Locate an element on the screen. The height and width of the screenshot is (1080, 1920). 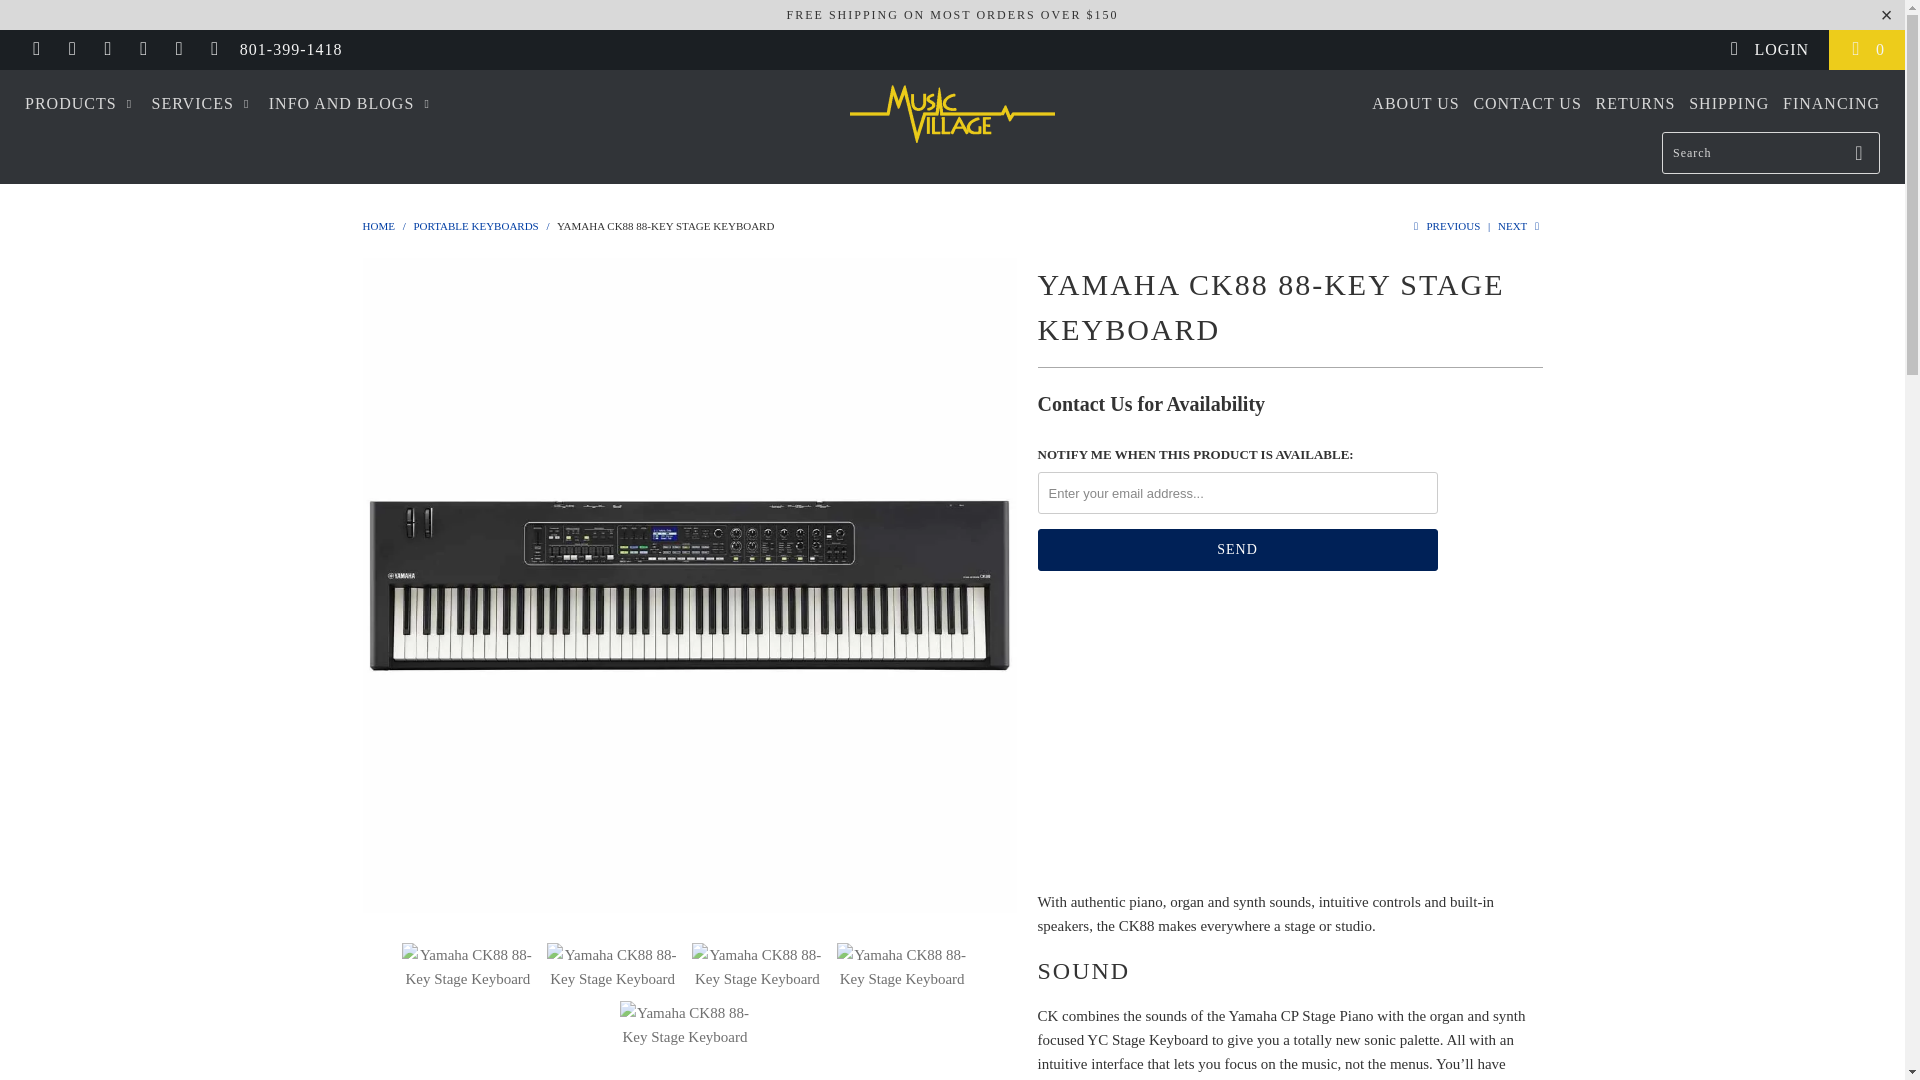
Music Village USA on Instagram is located at coordinates (178, 50).